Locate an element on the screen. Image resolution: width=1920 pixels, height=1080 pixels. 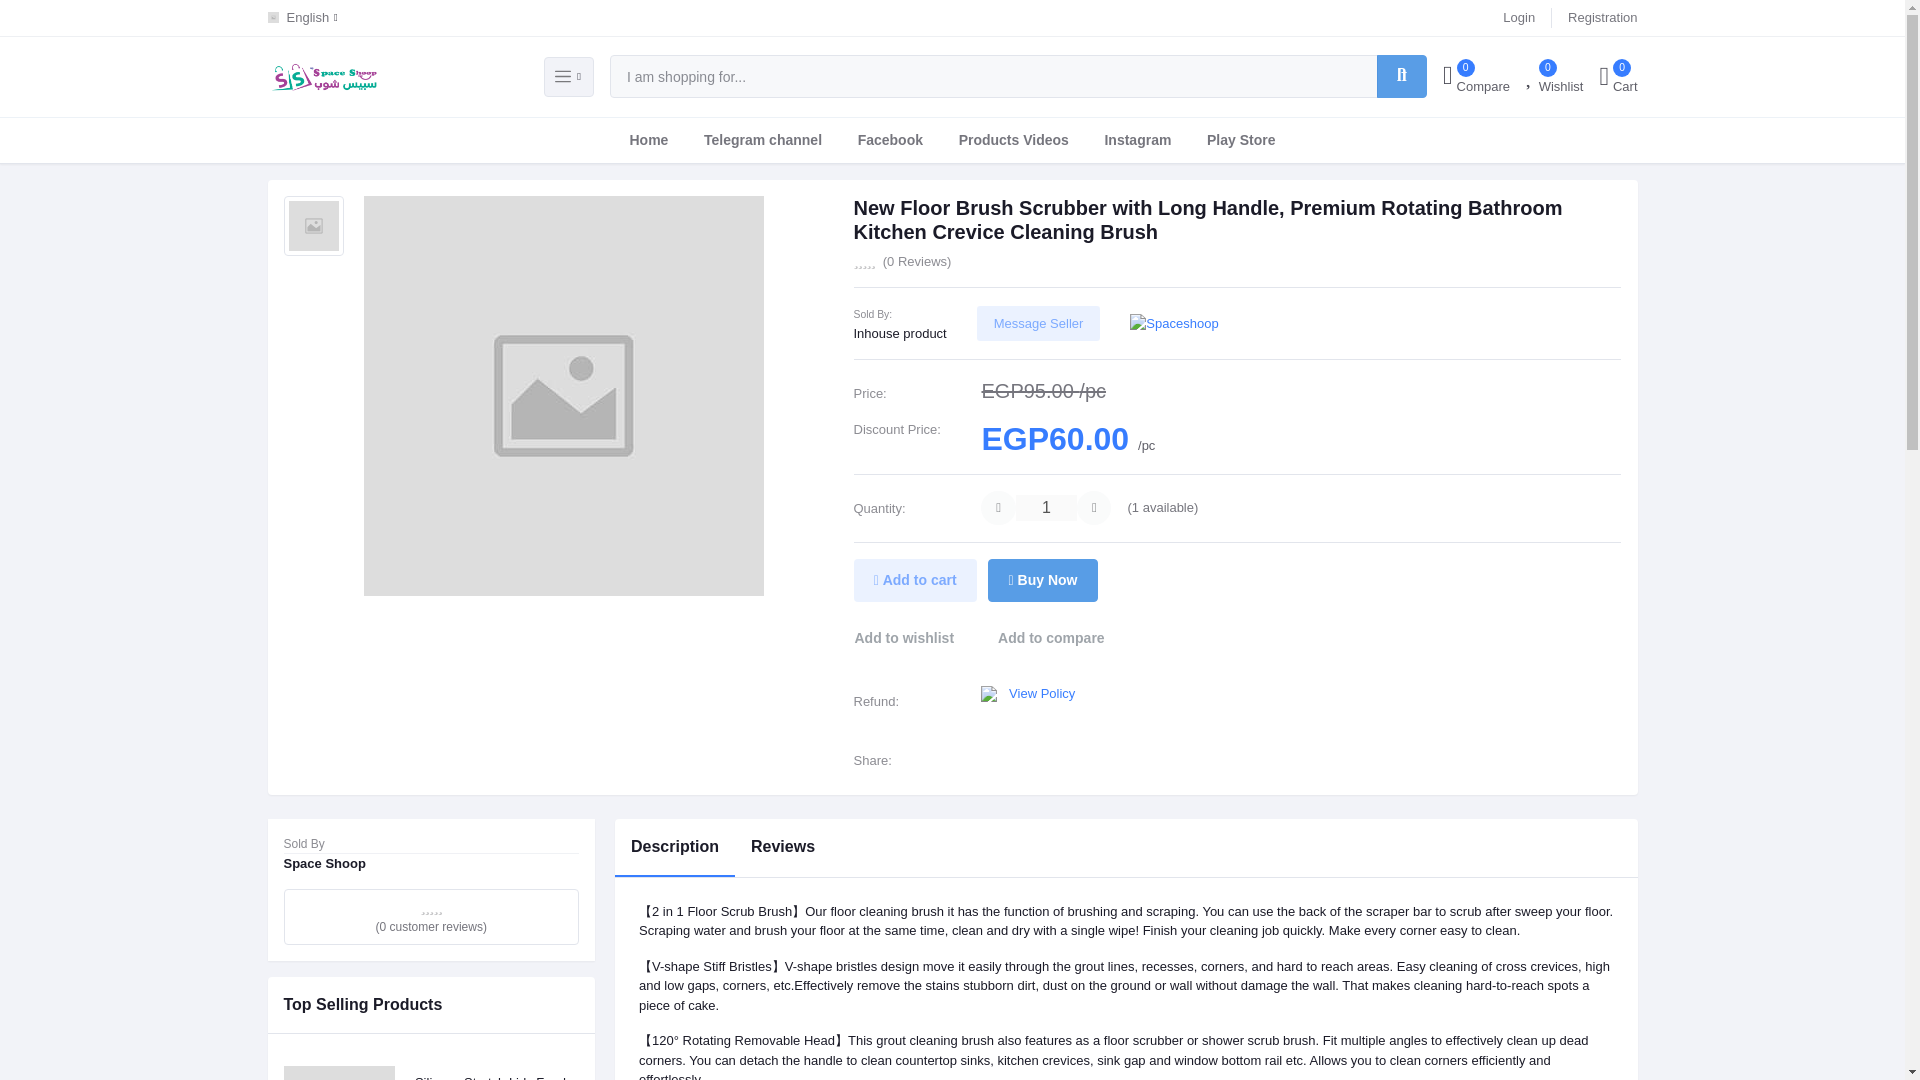
Buy Now is located at coordinates (1042, 580).